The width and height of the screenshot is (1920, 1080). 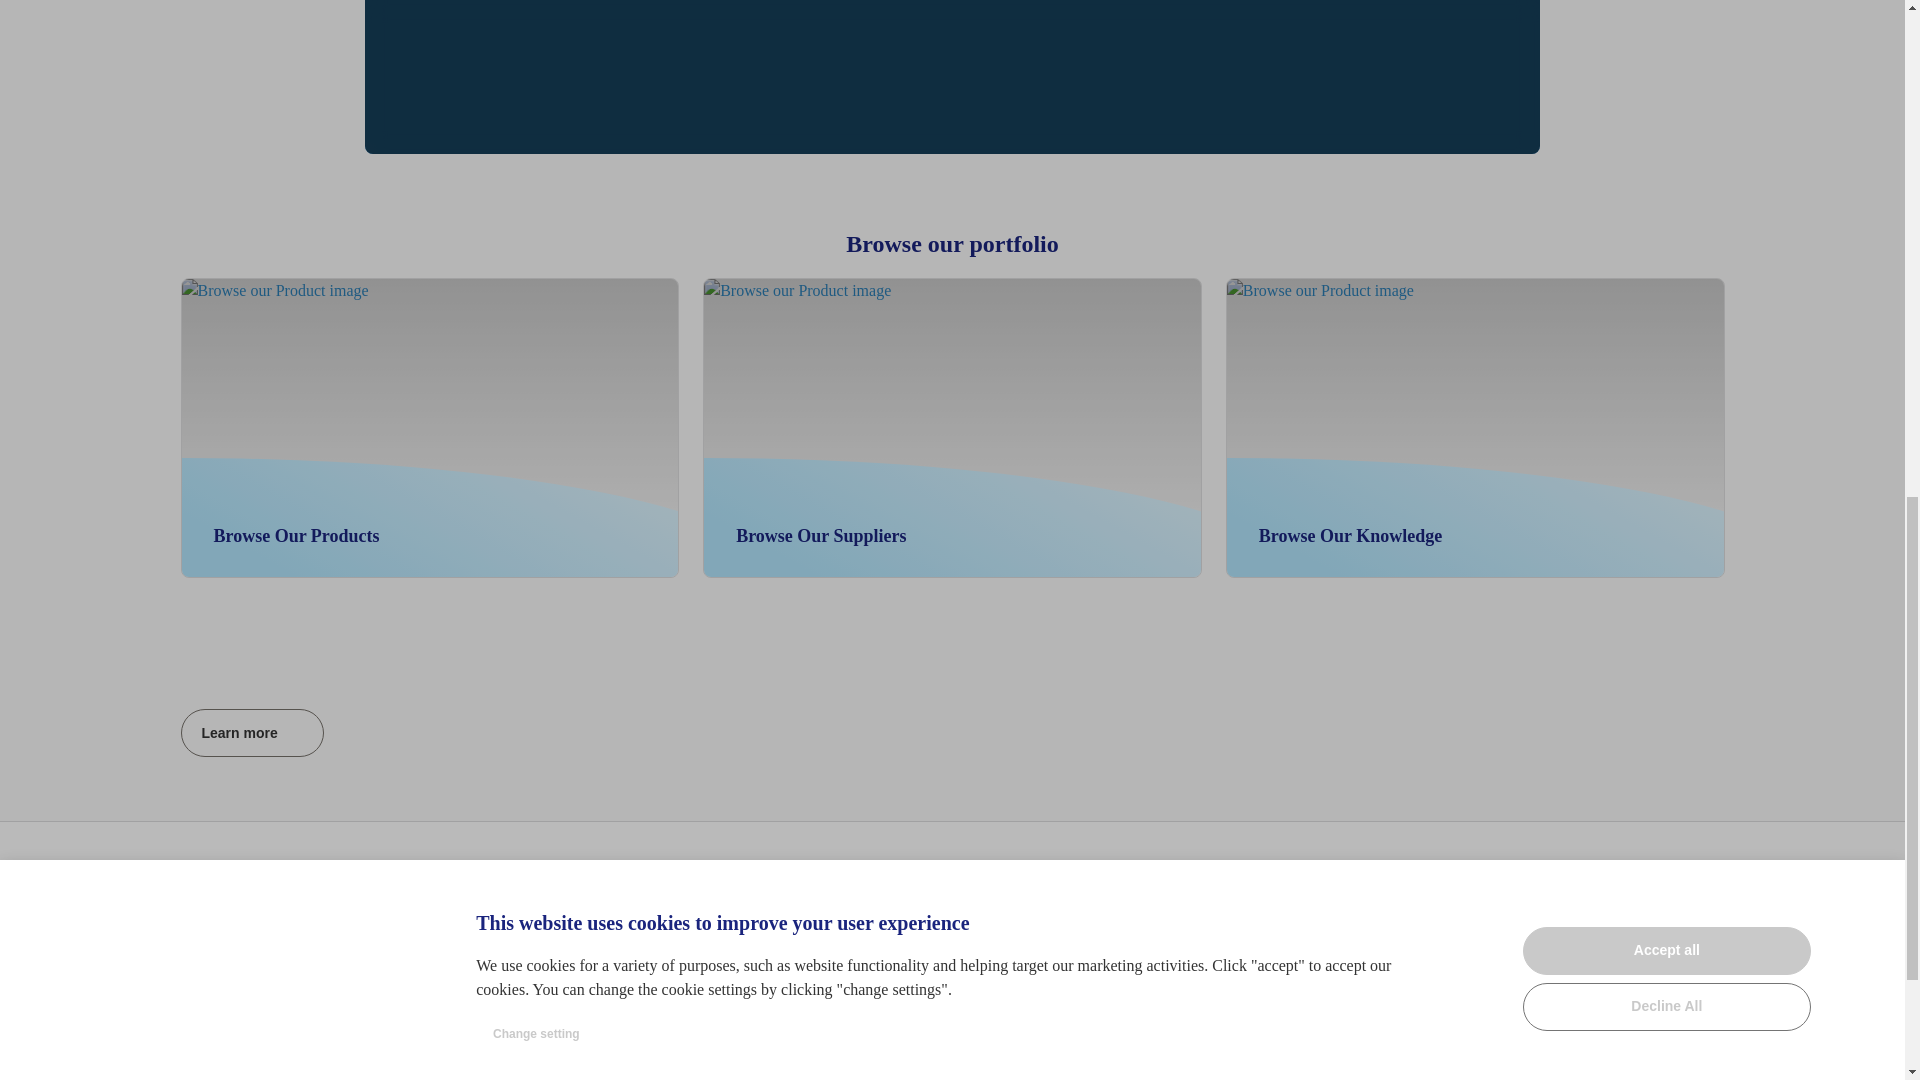 What do you see at coordinates (1475, 427) in the screenshot?
I see `Our Products` at bounding box center [1475, 427].